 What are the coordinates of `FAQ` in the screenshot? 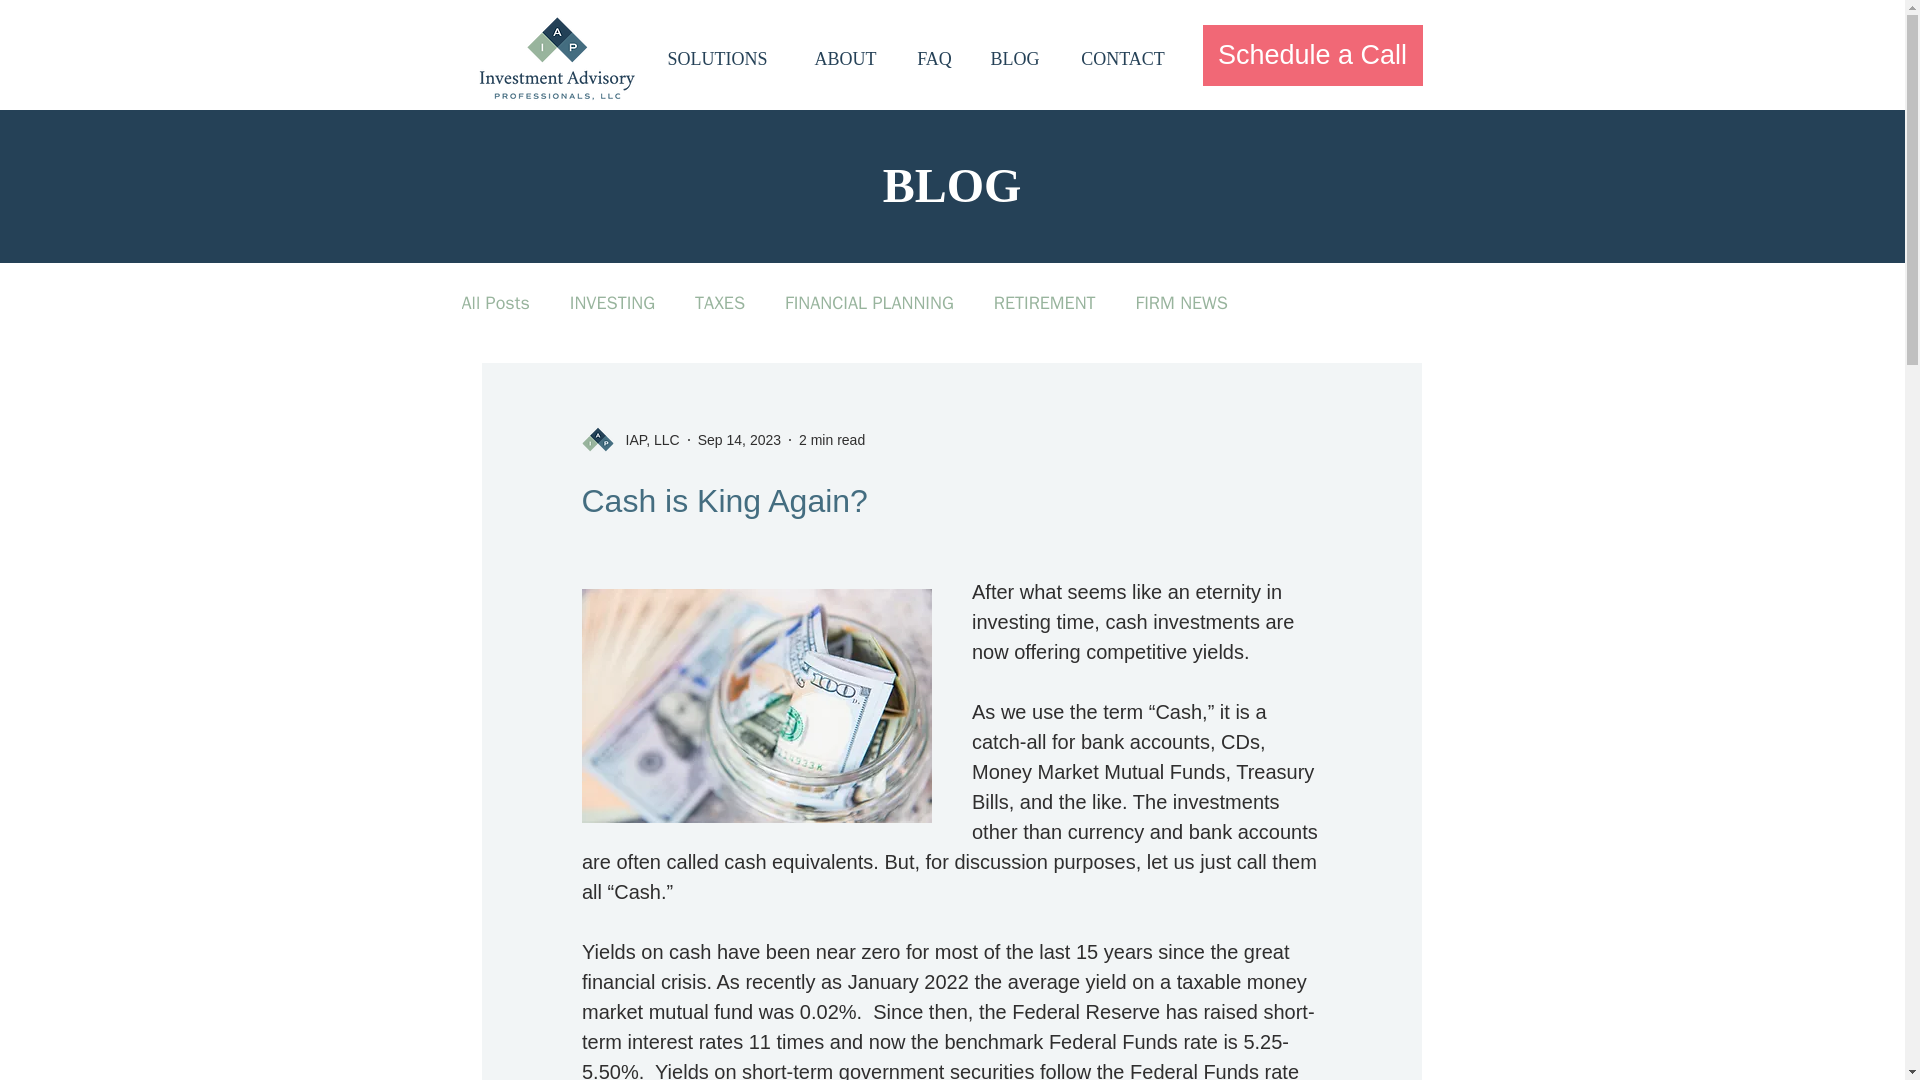 It's located at (934, 59).